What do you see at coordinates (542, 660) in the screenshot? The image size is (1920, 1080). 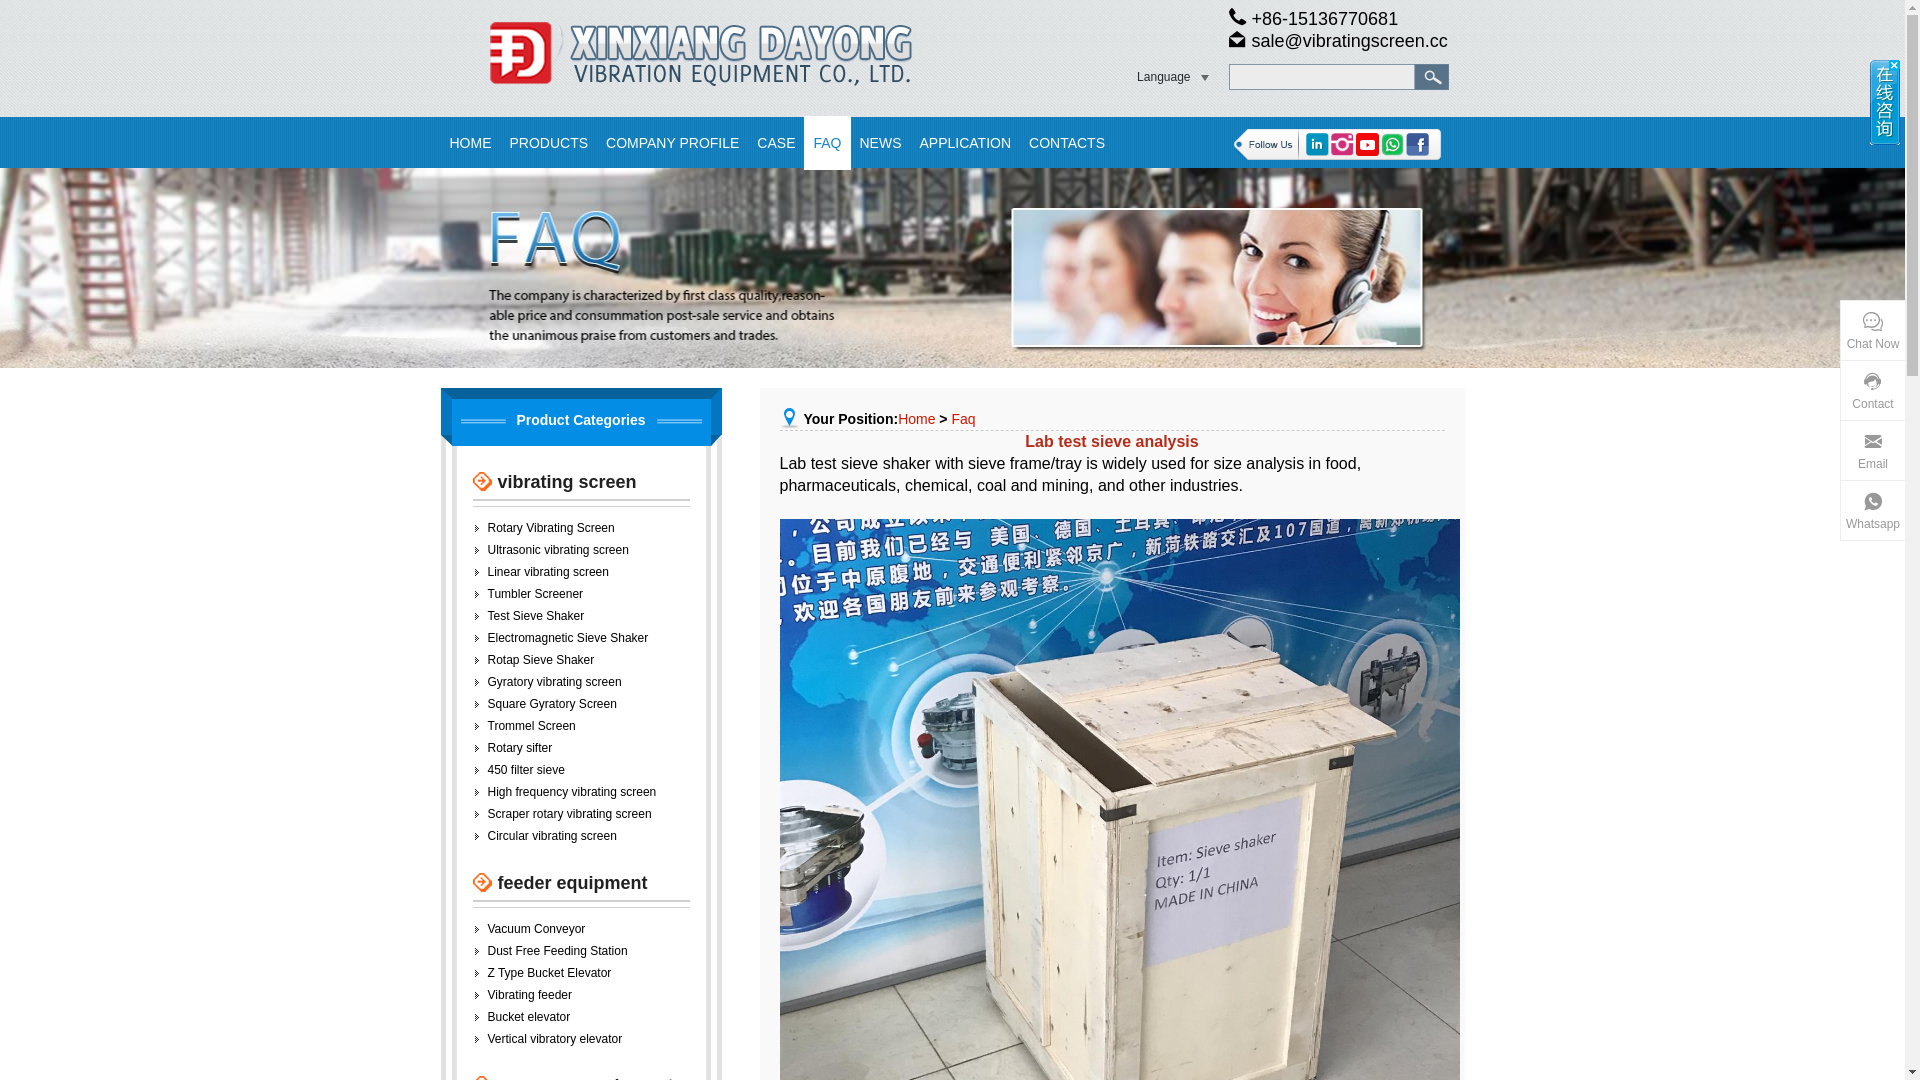 I see `Rotap Sieve Shaker` at bounding box center [542, 660].